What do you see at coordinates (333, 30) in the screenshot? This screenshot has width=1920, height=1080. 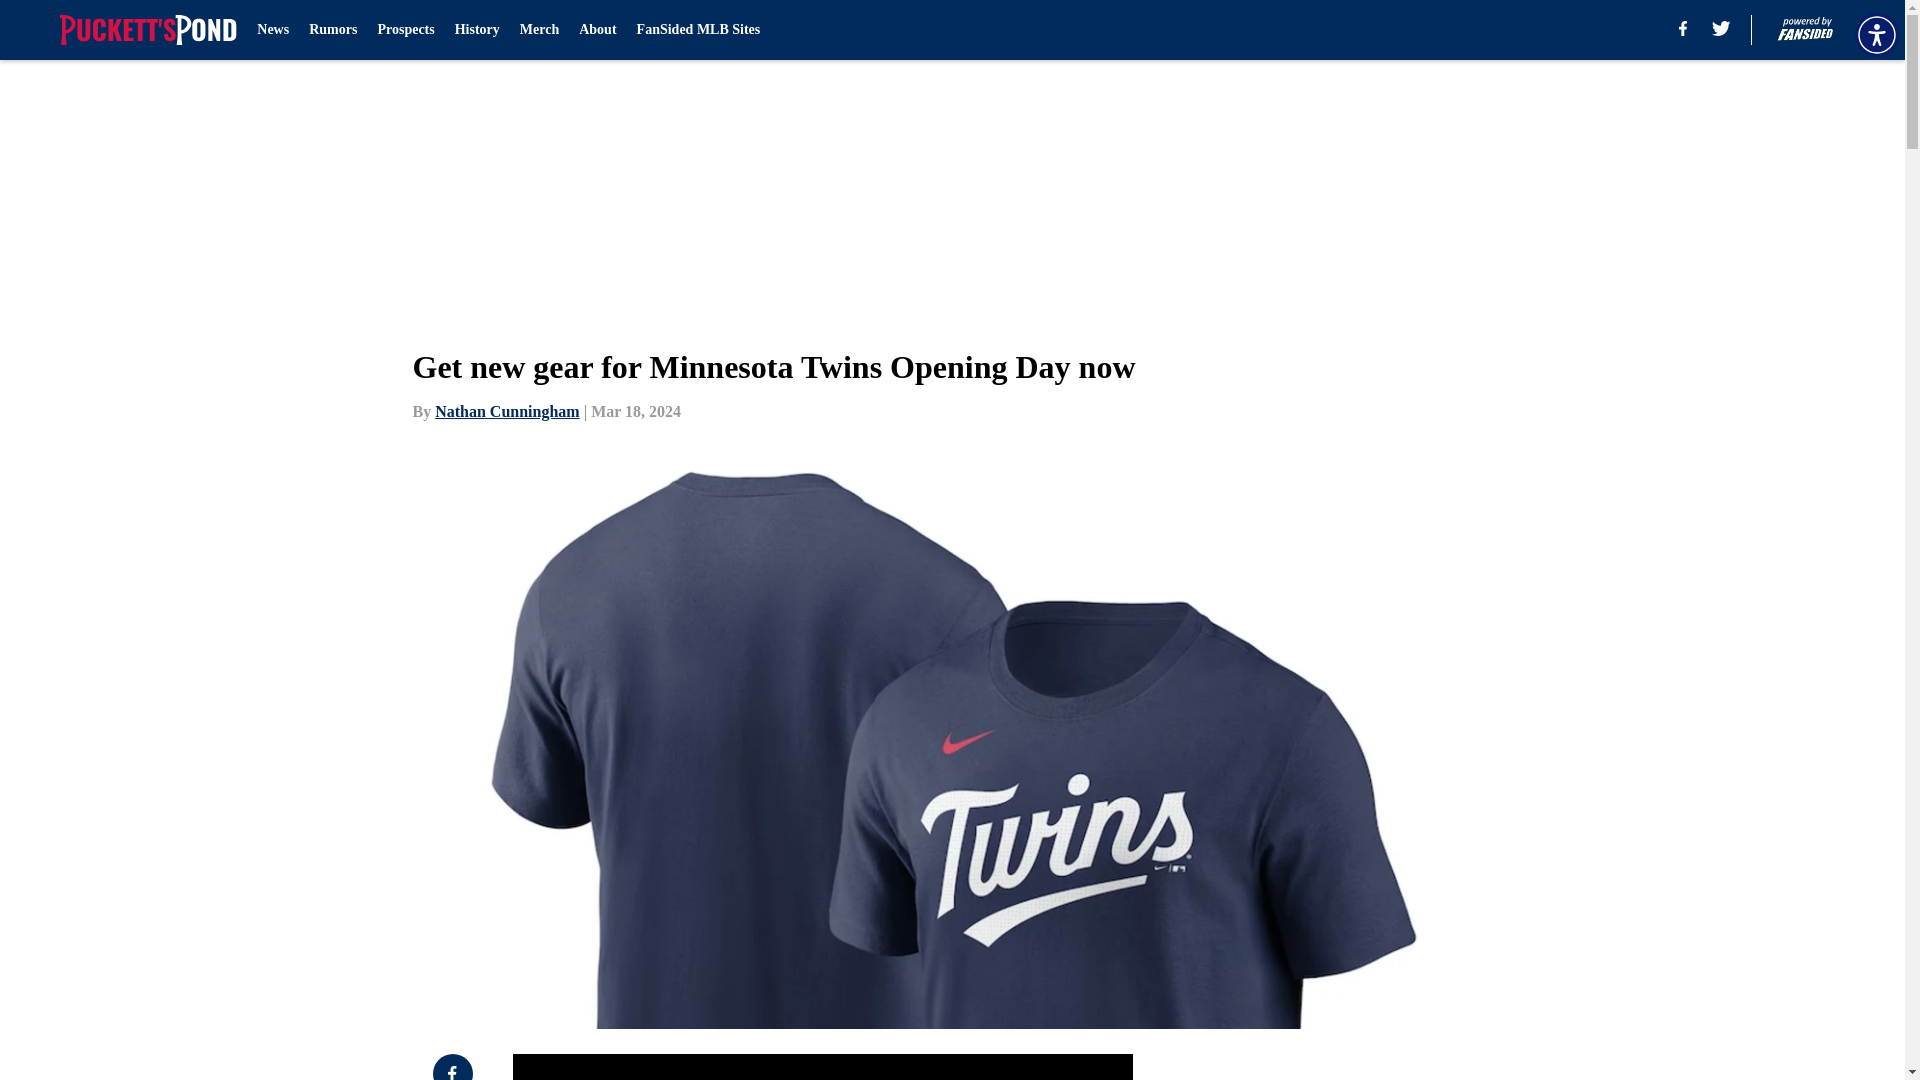 I see `Rumors` at bounding box center [333, 30].